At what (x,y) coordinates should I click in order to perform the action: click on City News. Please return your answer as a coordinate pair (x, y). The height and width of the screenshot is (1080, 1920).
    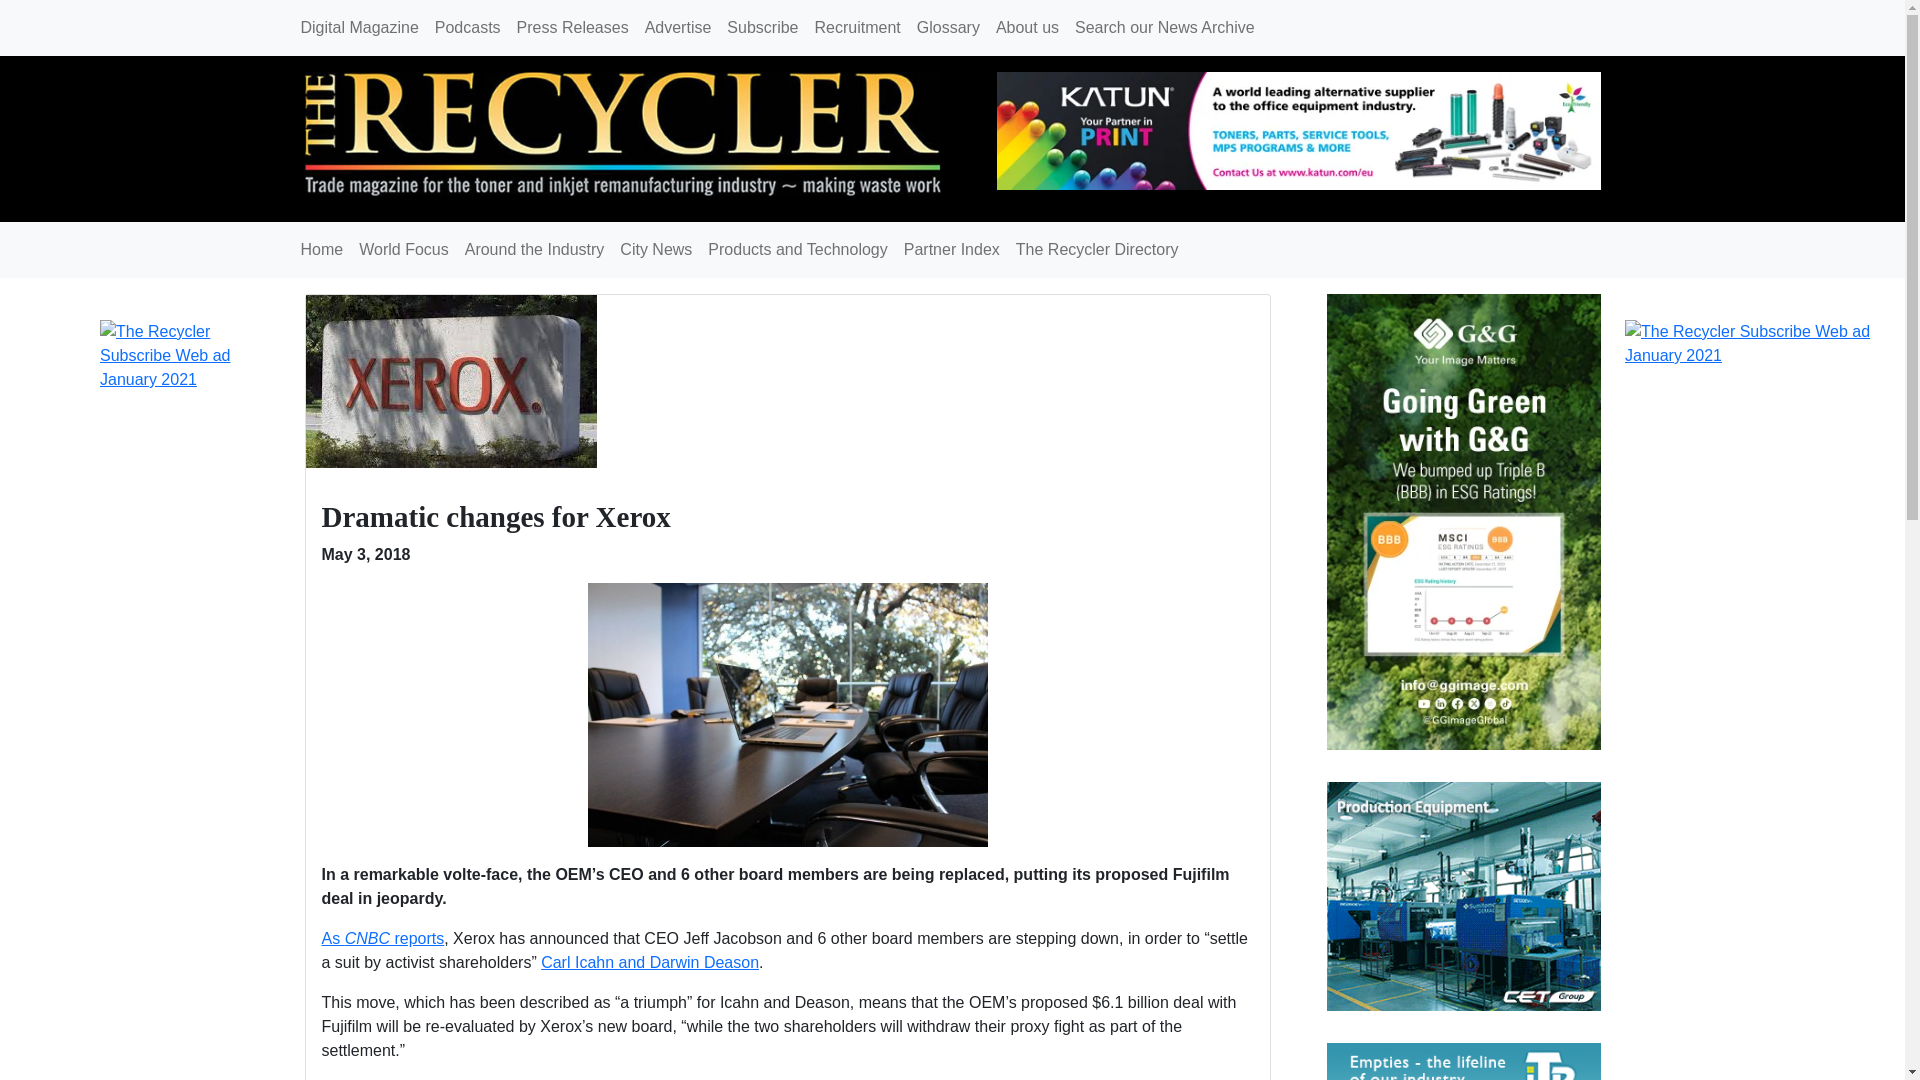
    Looking at the image, I should click on (656, 250).